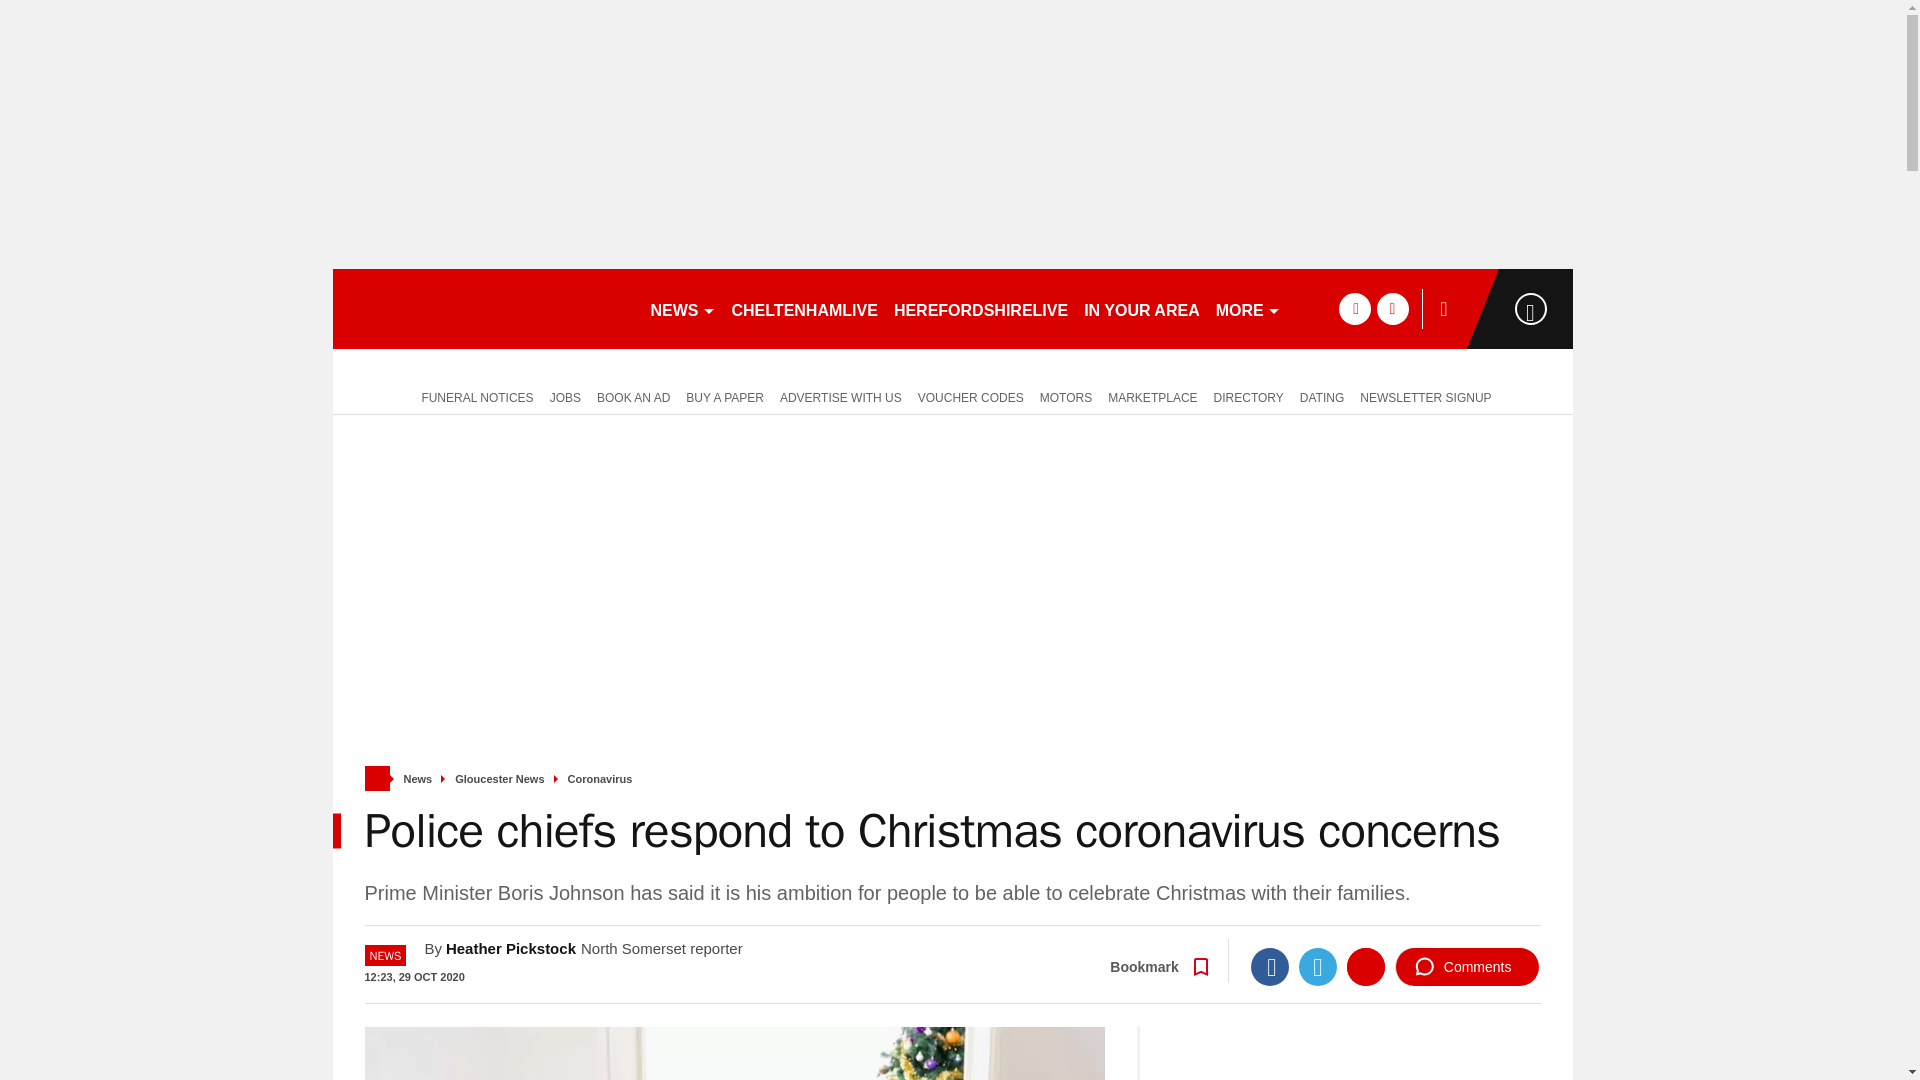  What do you see at coordinates (1392, 308) in the screenshot?
I see `twitter` at bounding box center [1392, 308].